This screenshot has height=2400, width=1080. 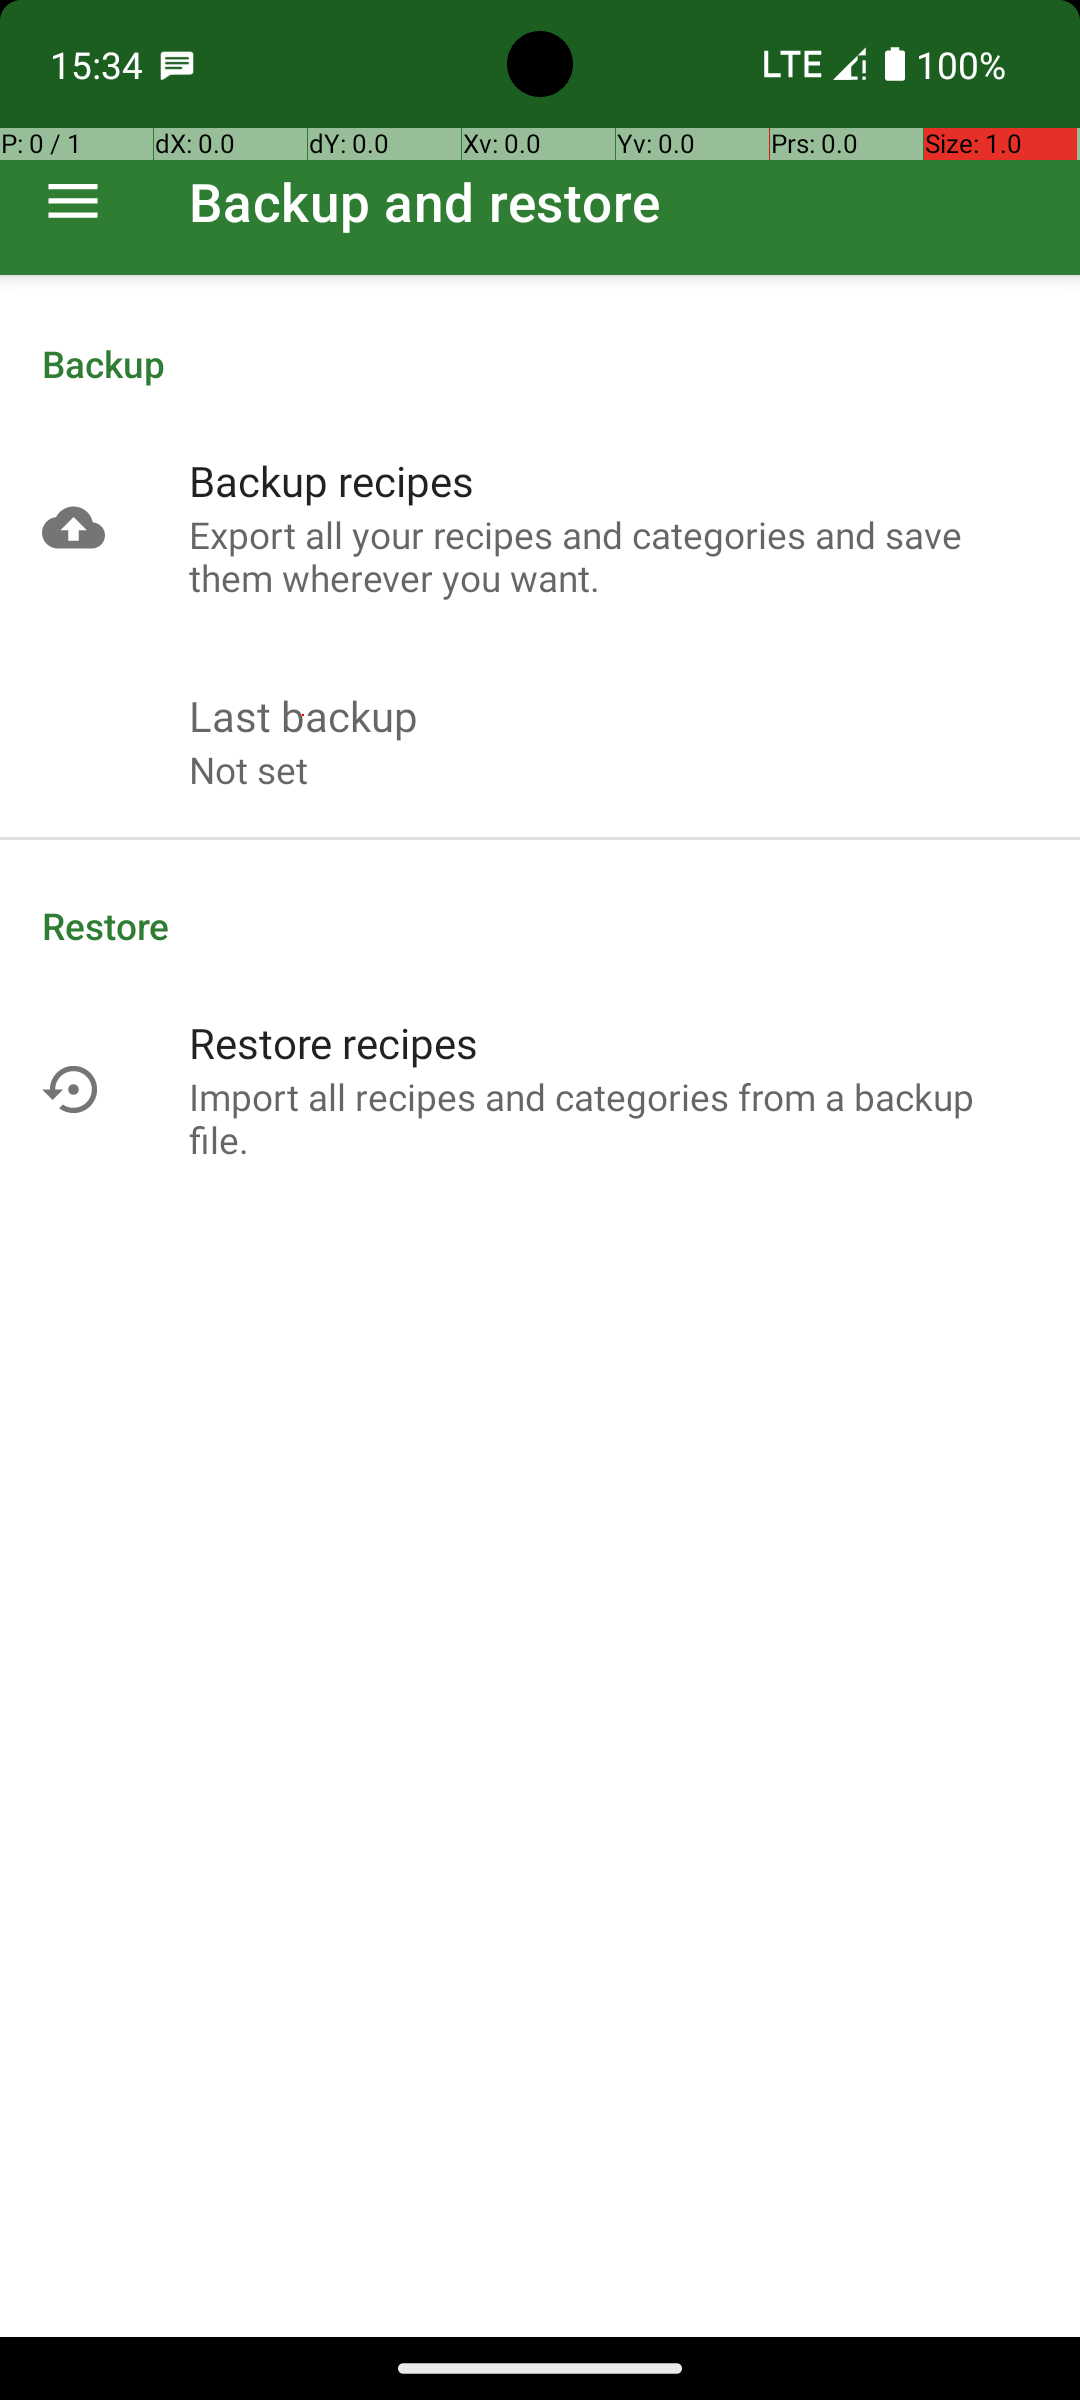 I want to click on Backup recipes, so click(x=332, y=480).